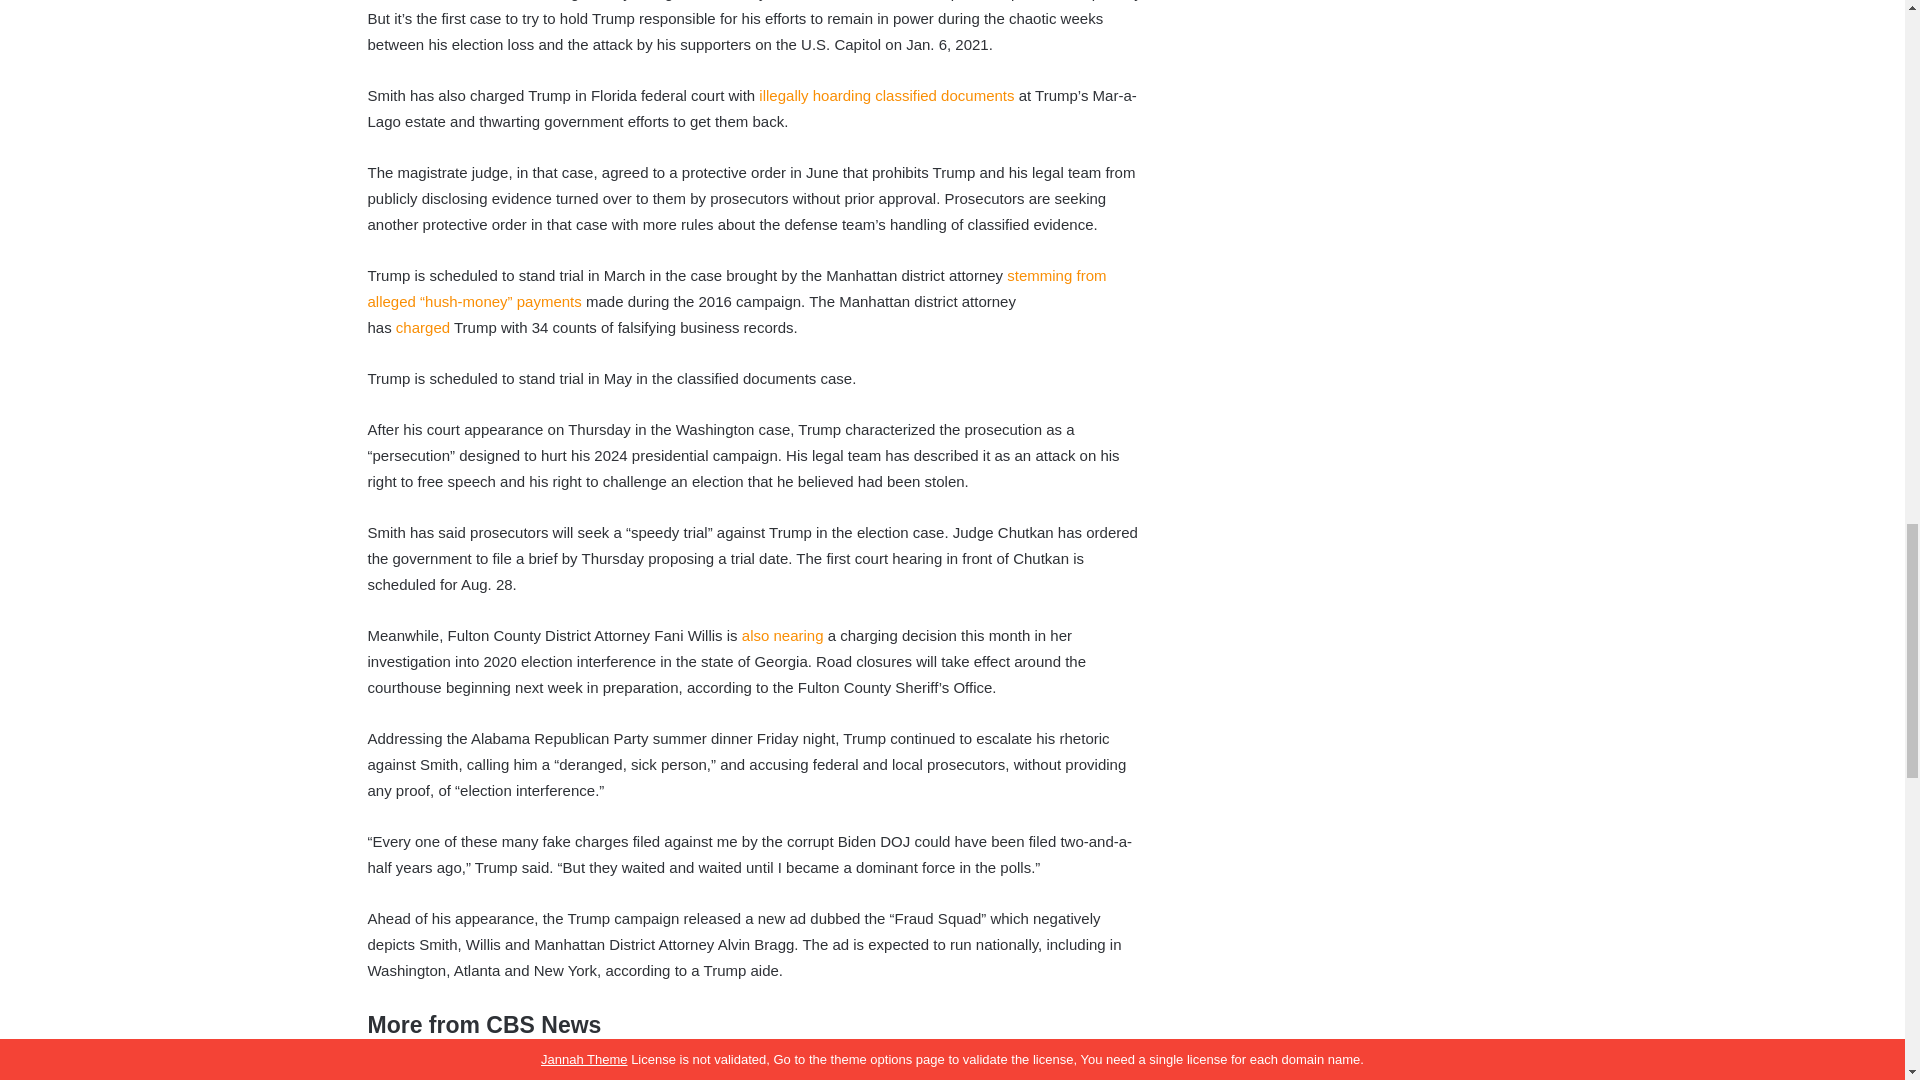 The height and width of the screenshot is (1080, 1920). Describe the element at coordinates (422, 326) in the screenshot. I see `charged` at that location.